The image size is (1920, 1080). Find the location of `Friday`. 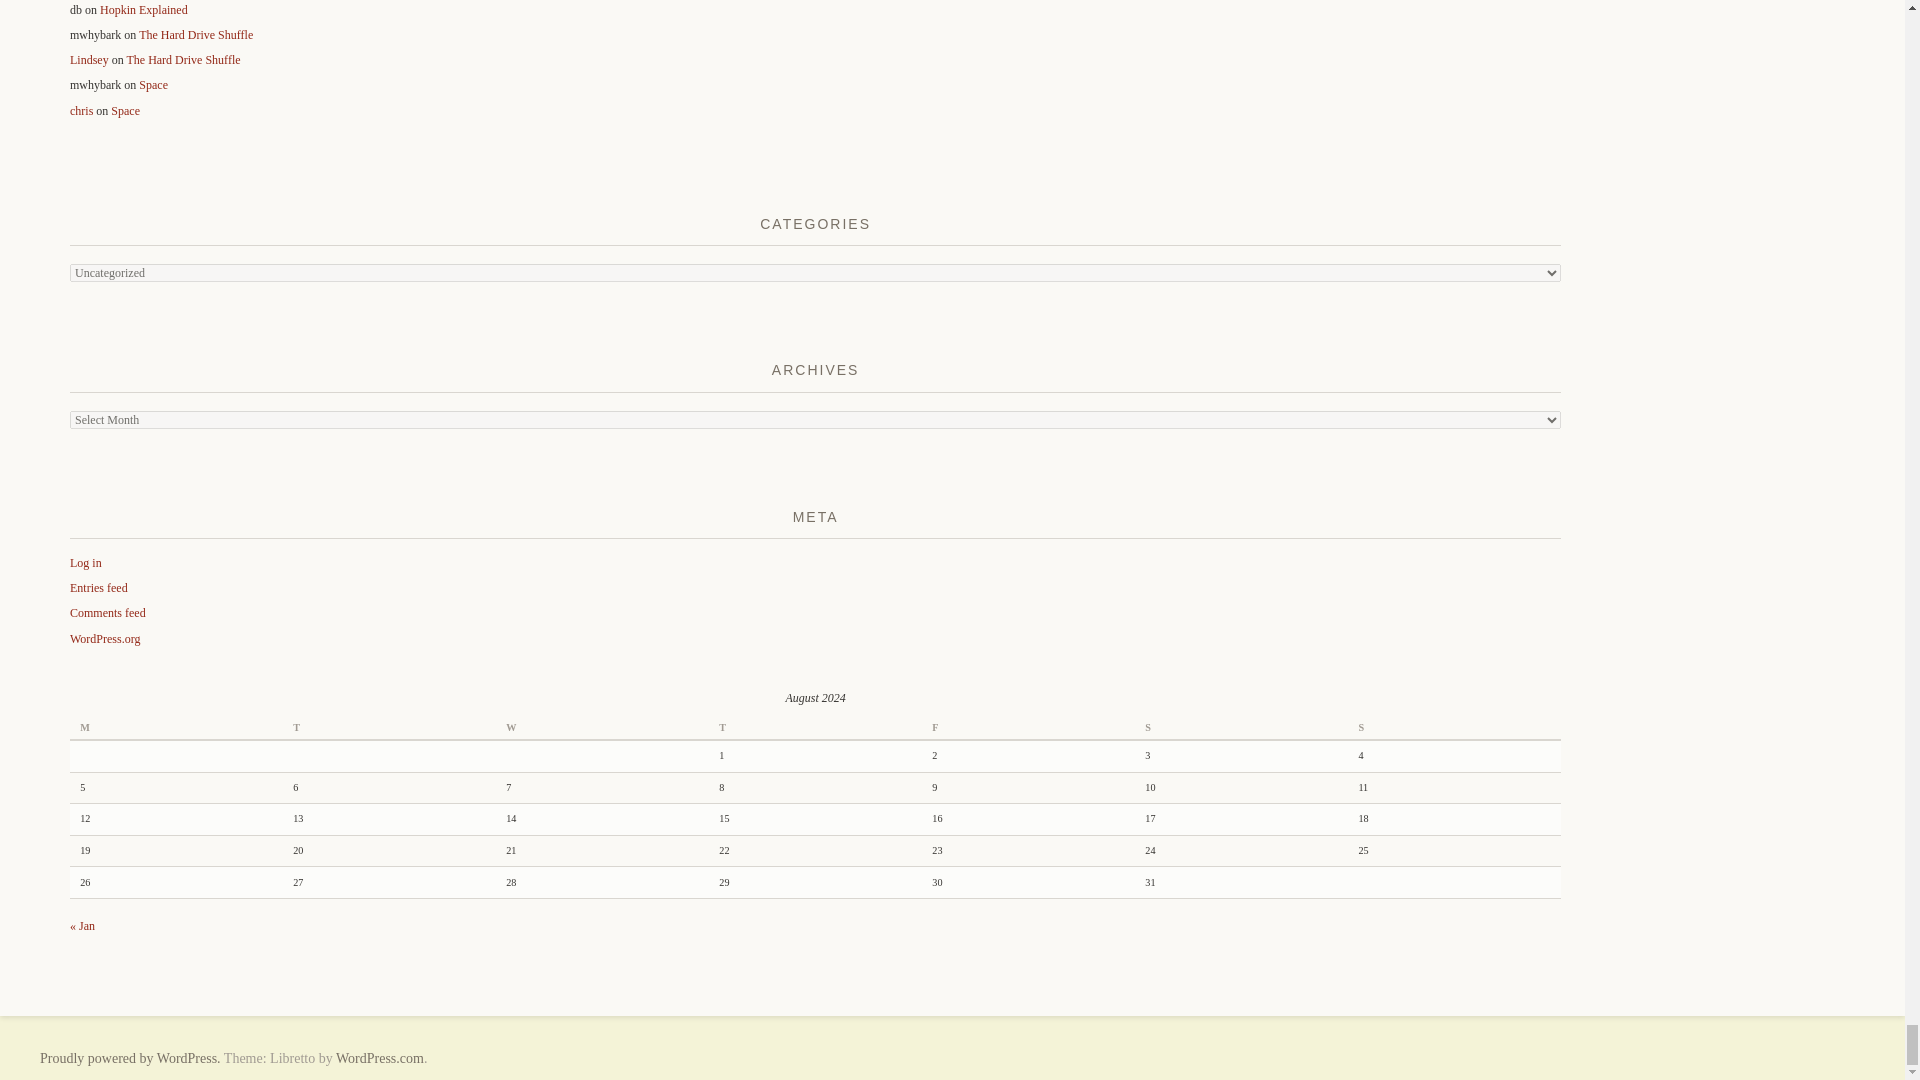

Friday is located at coordinates (1028, 728).